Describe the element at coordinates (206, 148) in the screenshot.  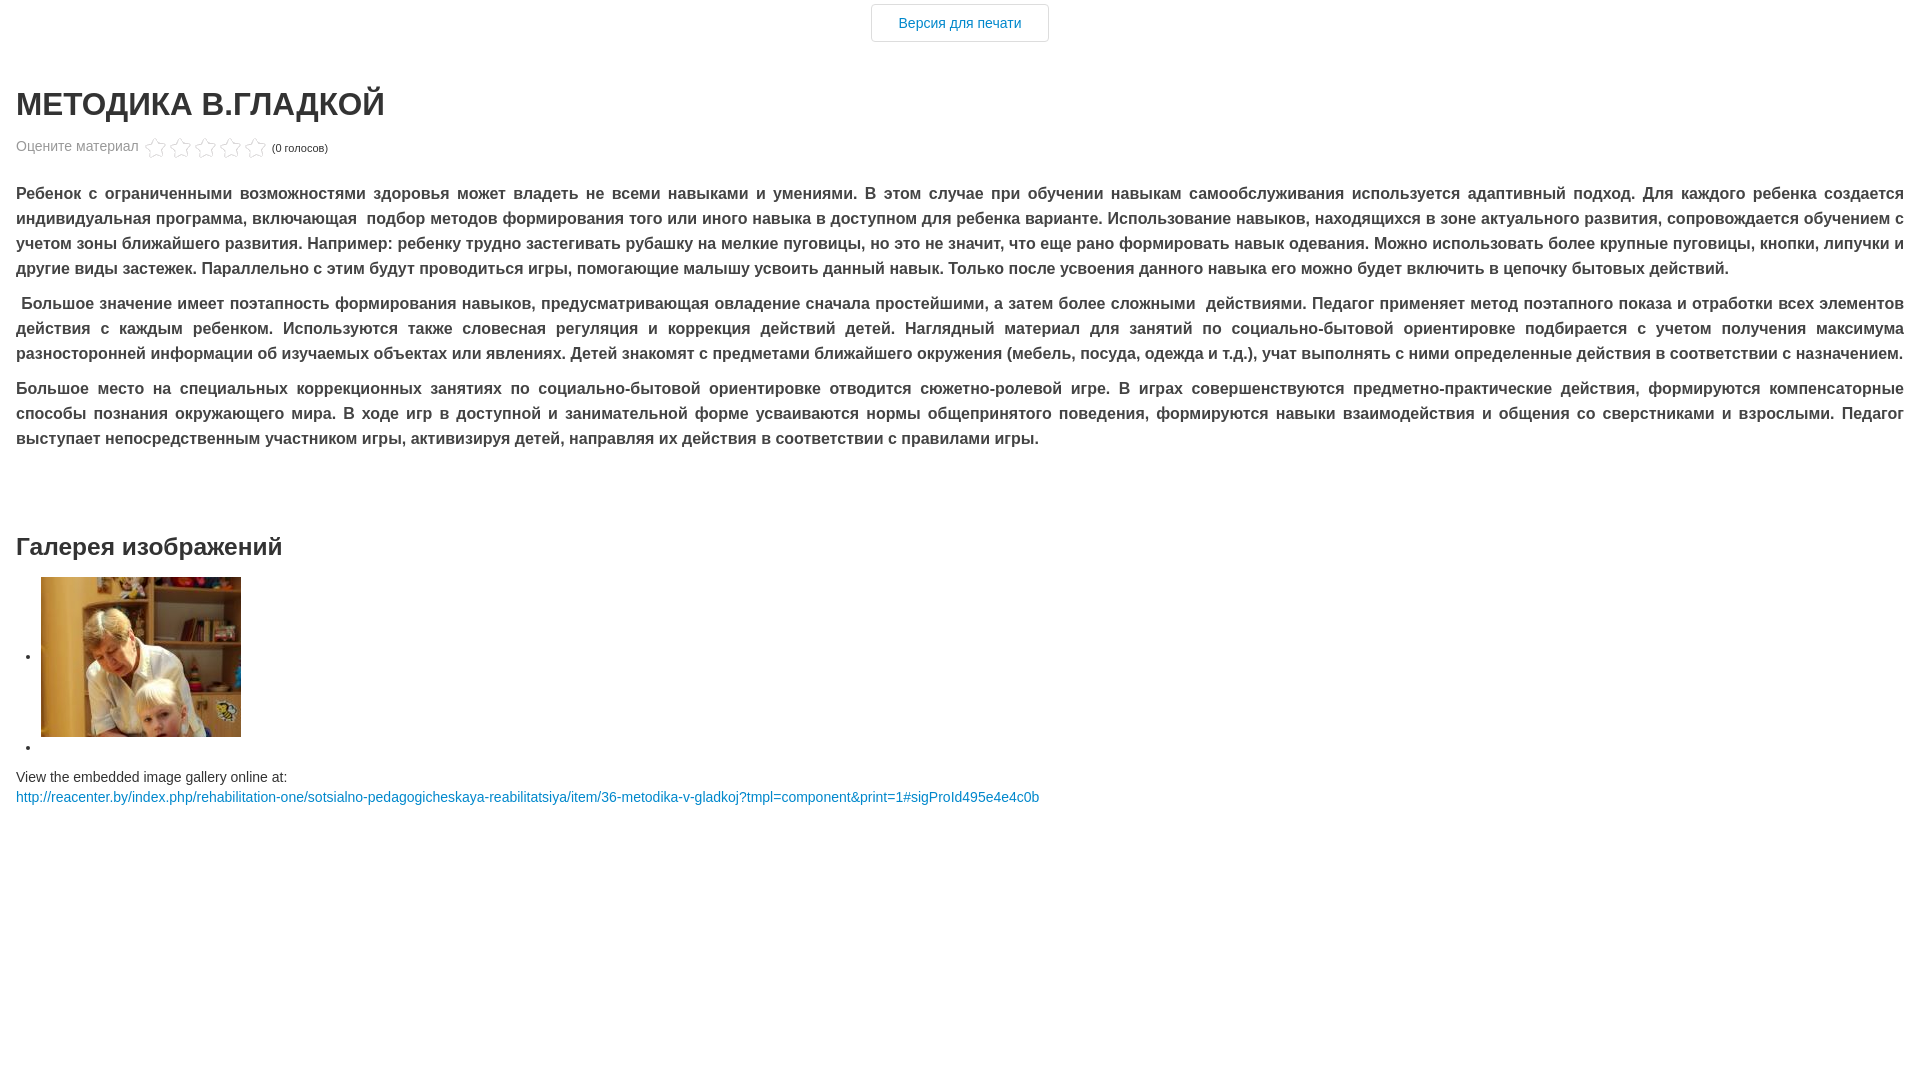
I see `5` at that location.